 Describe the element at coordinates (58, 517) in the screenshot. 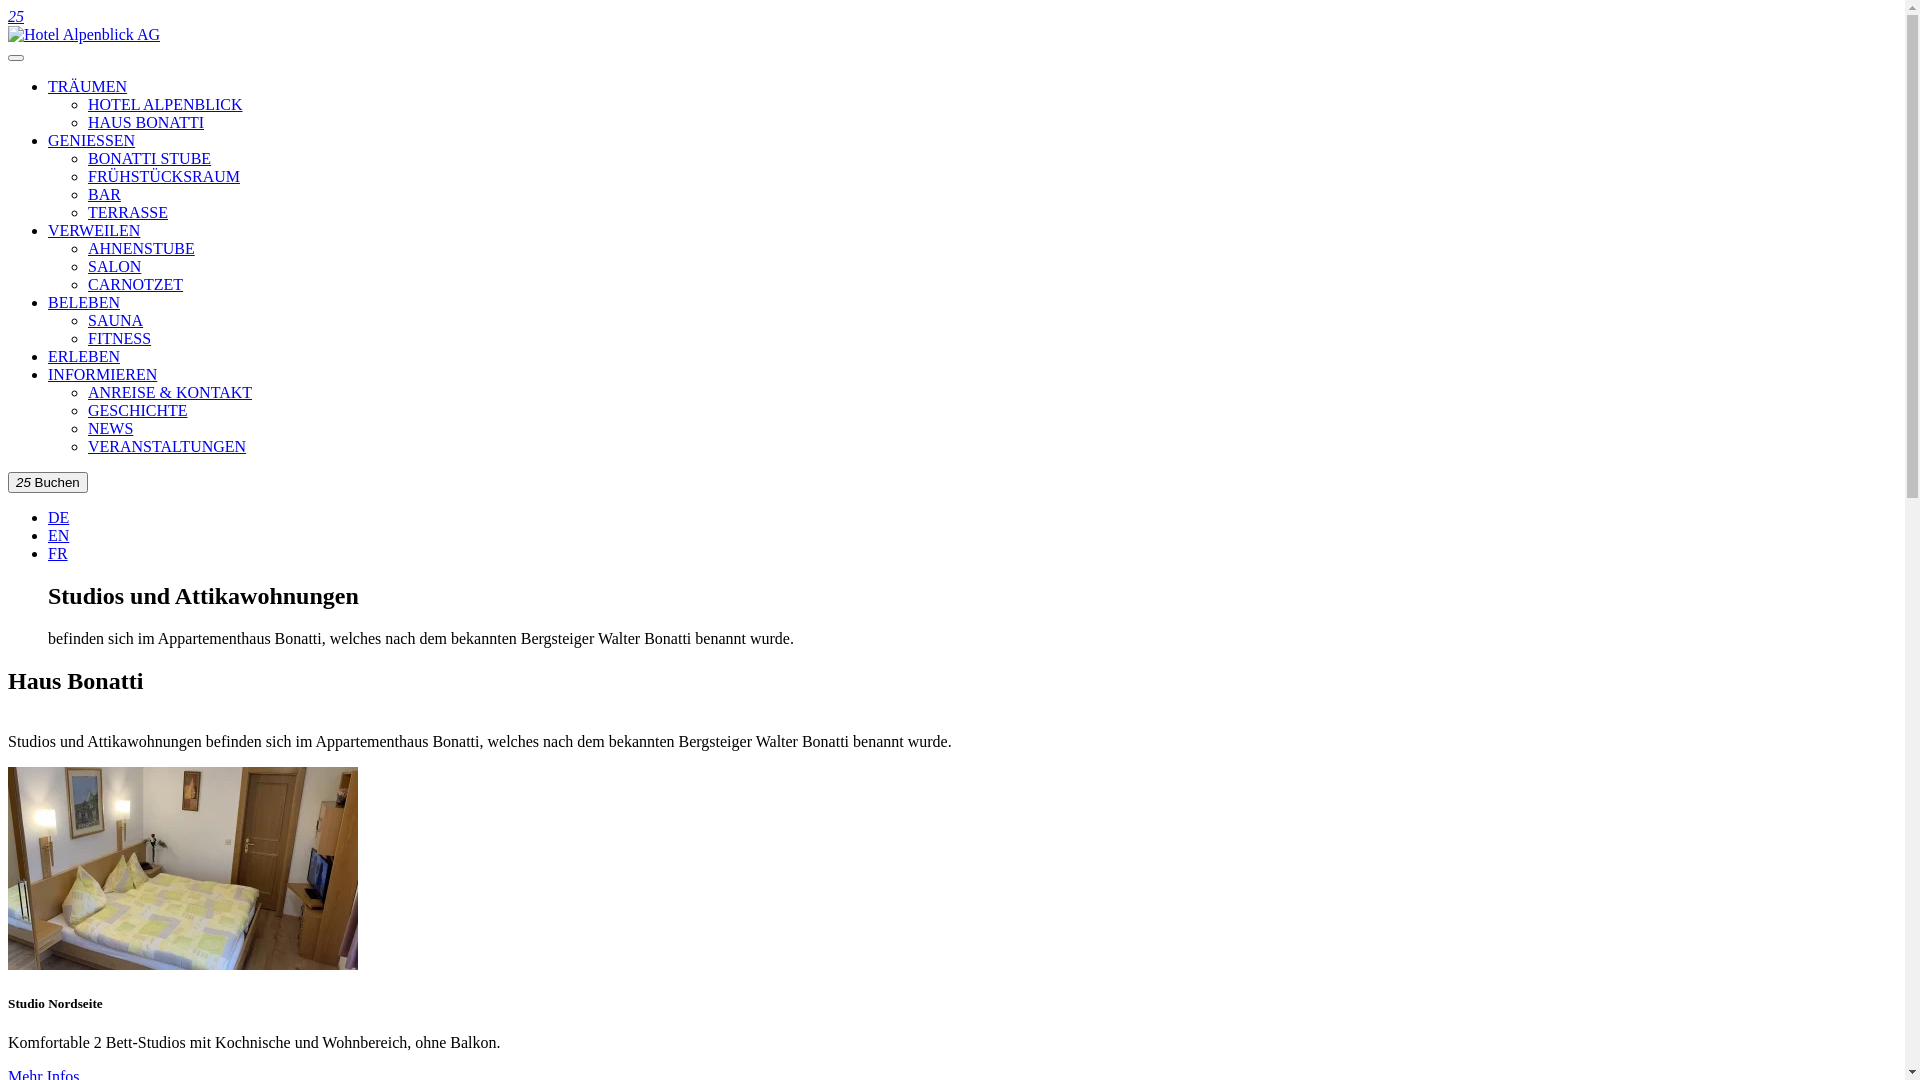

I see `DE` at that location.